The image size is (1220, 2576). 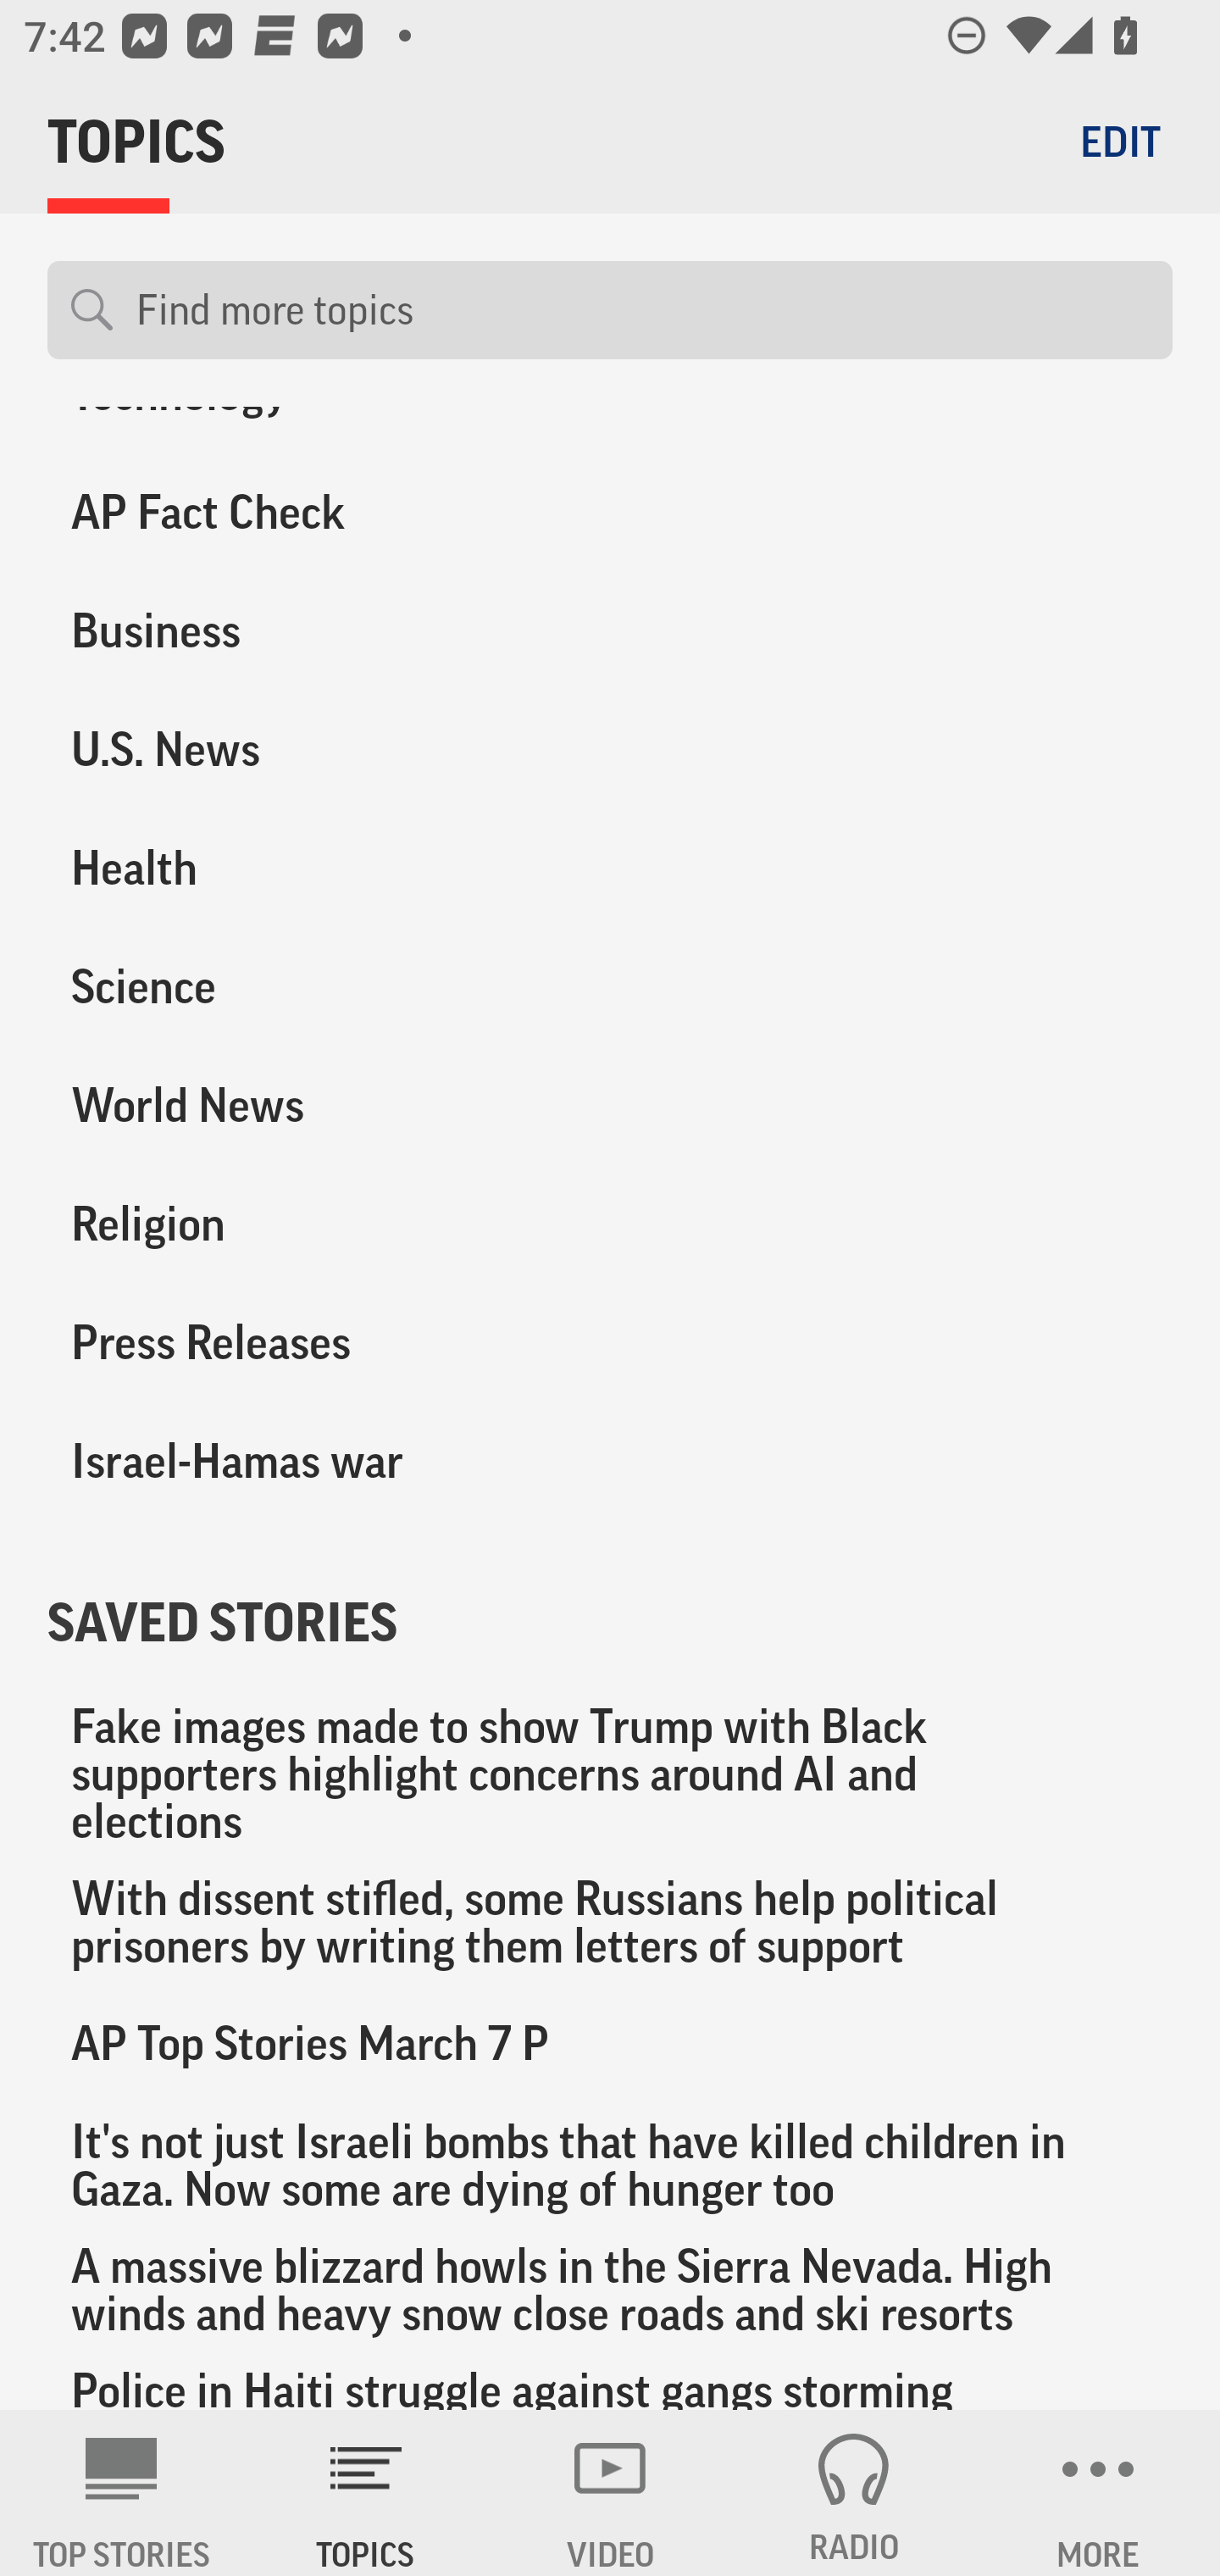 I want to click on Religion, so click(x=305, y=1224).